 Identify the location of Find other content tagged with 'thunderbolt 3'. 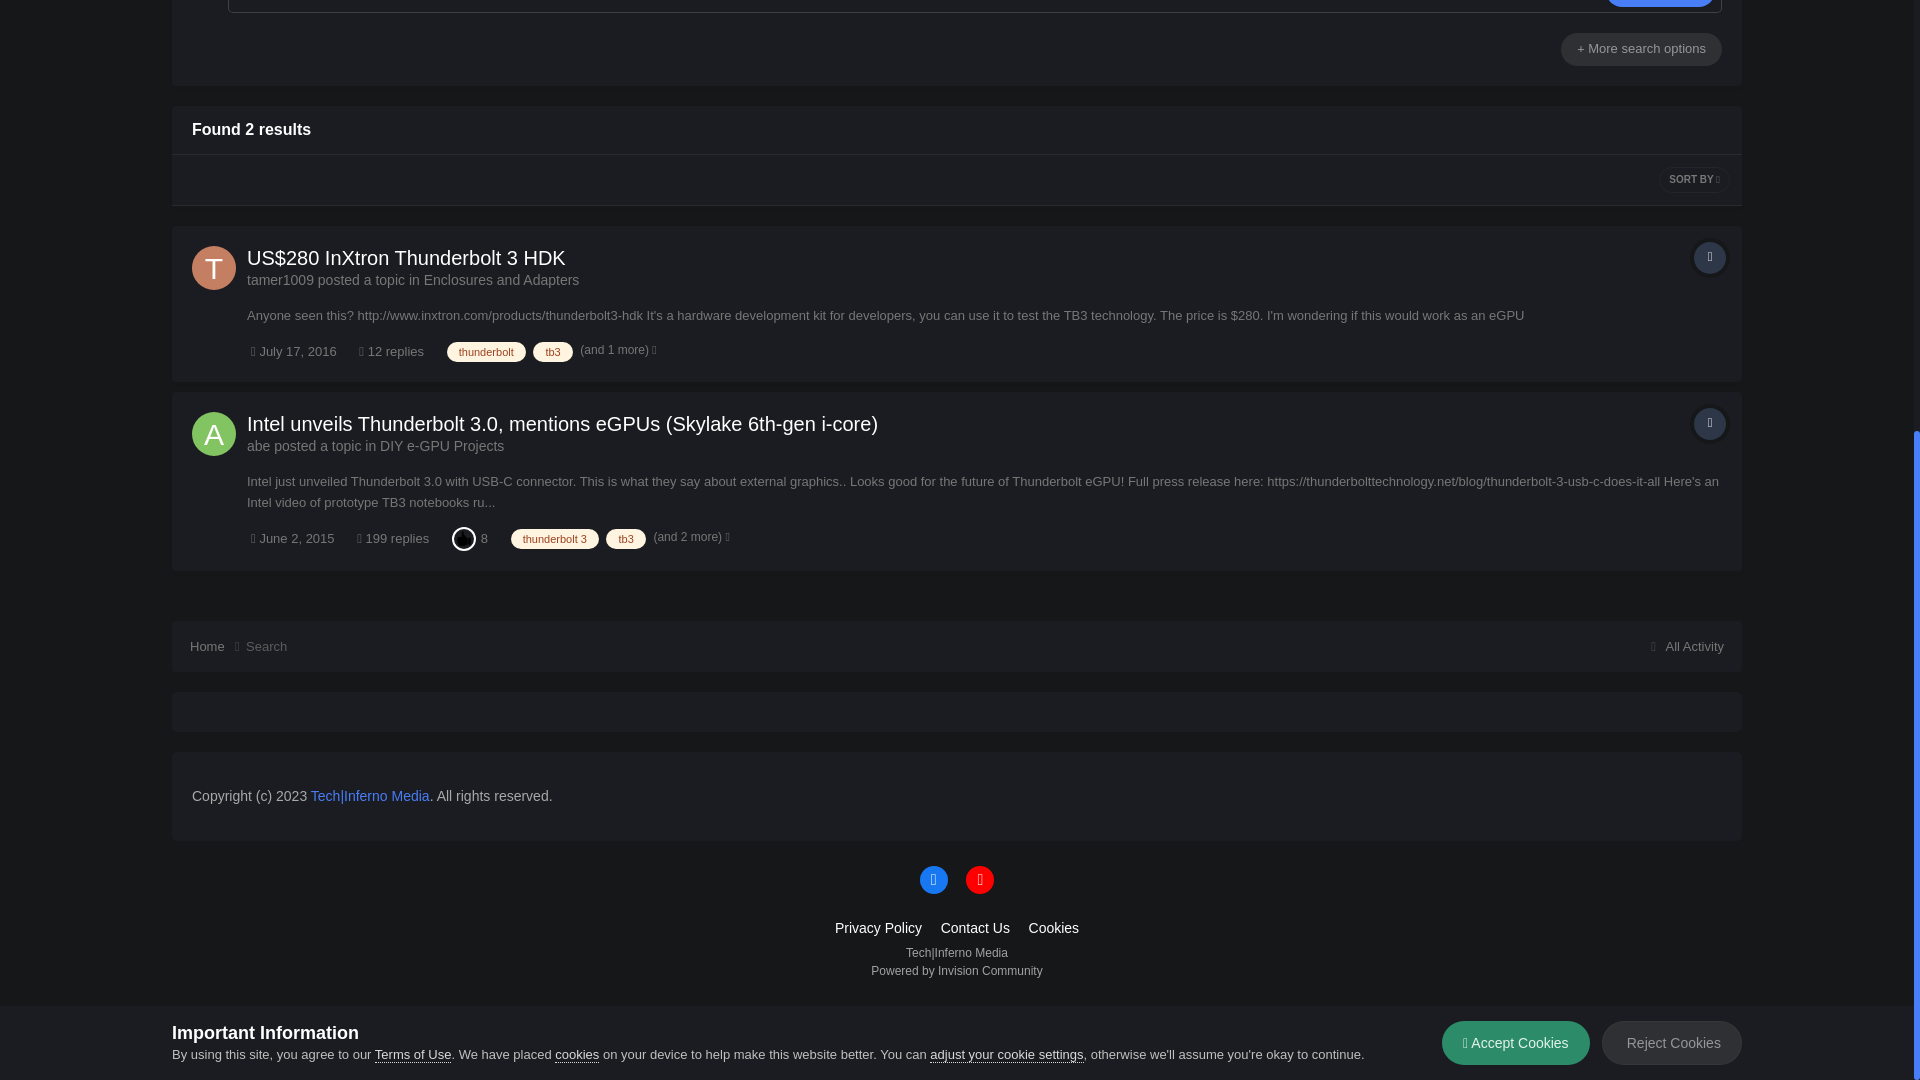
(554, 538).